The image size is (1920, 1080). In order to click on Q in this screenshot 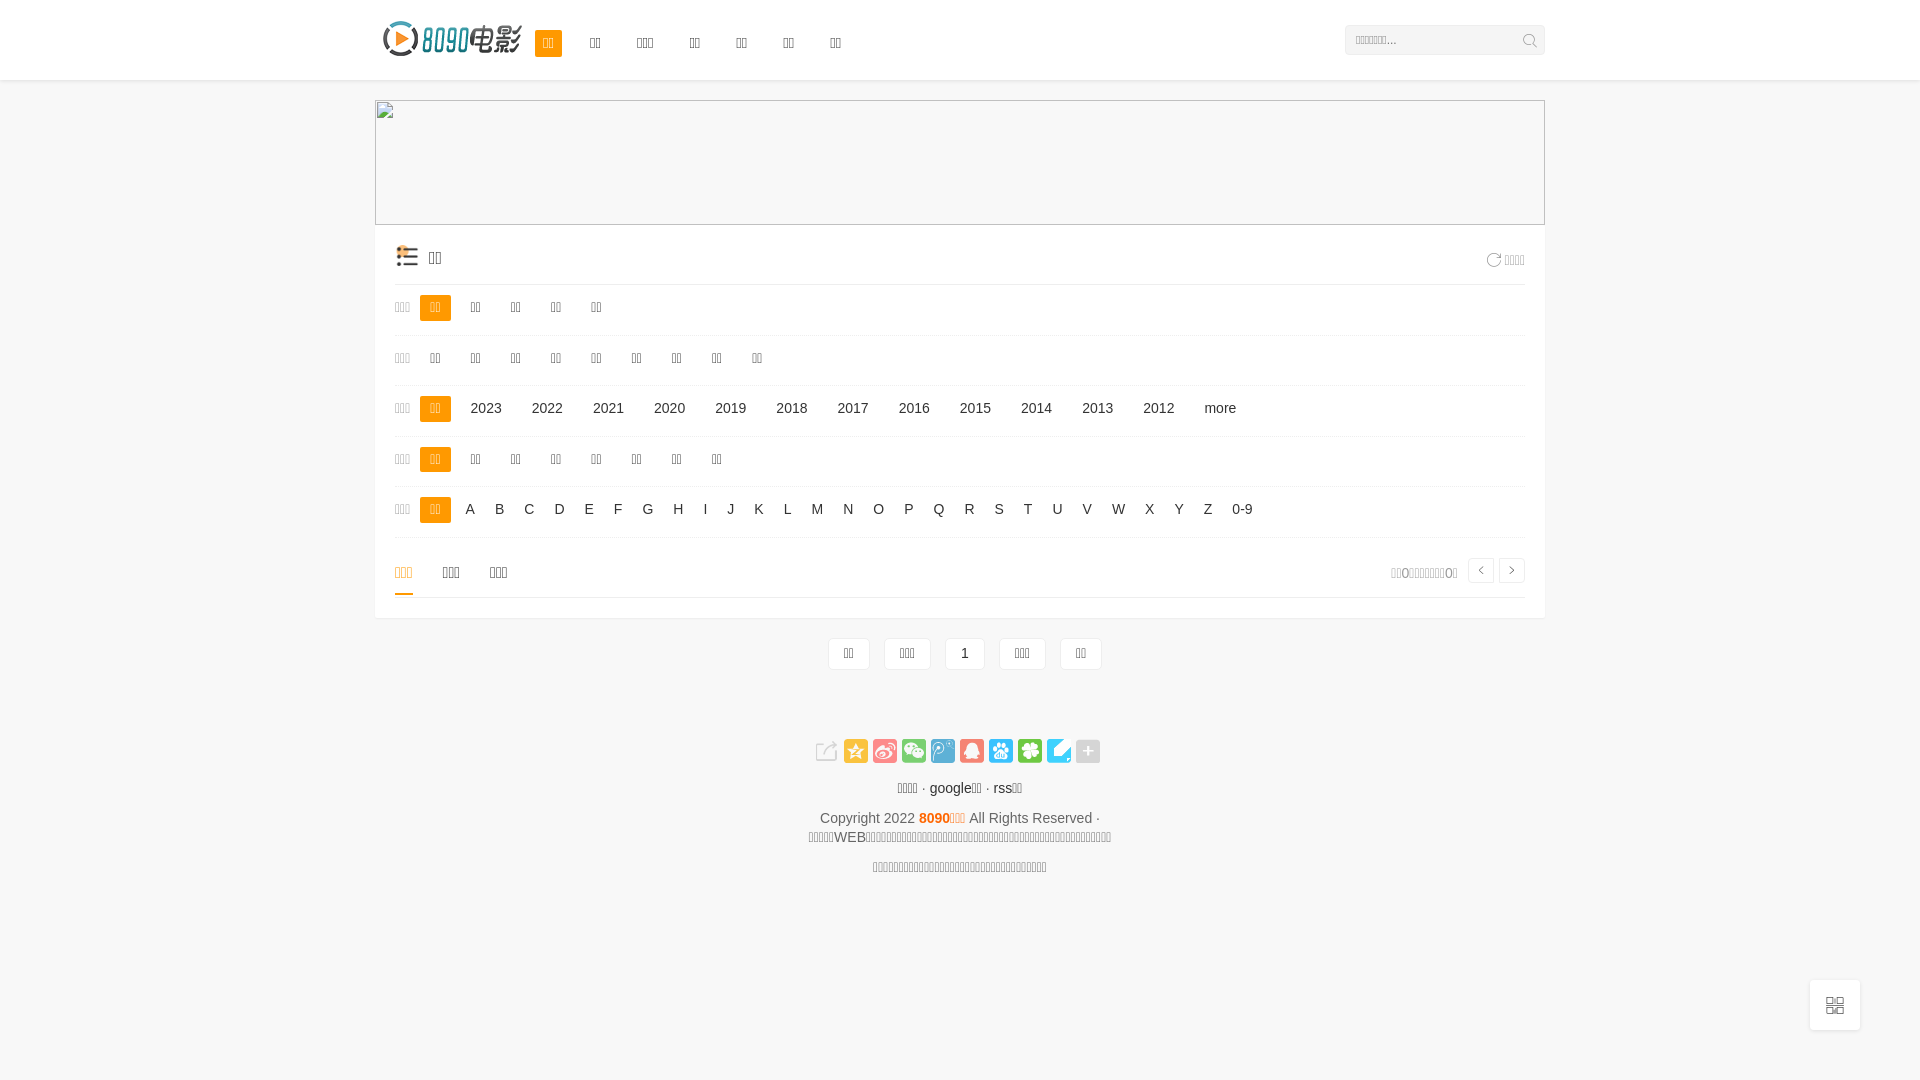, I will do `click(938, 510)`.